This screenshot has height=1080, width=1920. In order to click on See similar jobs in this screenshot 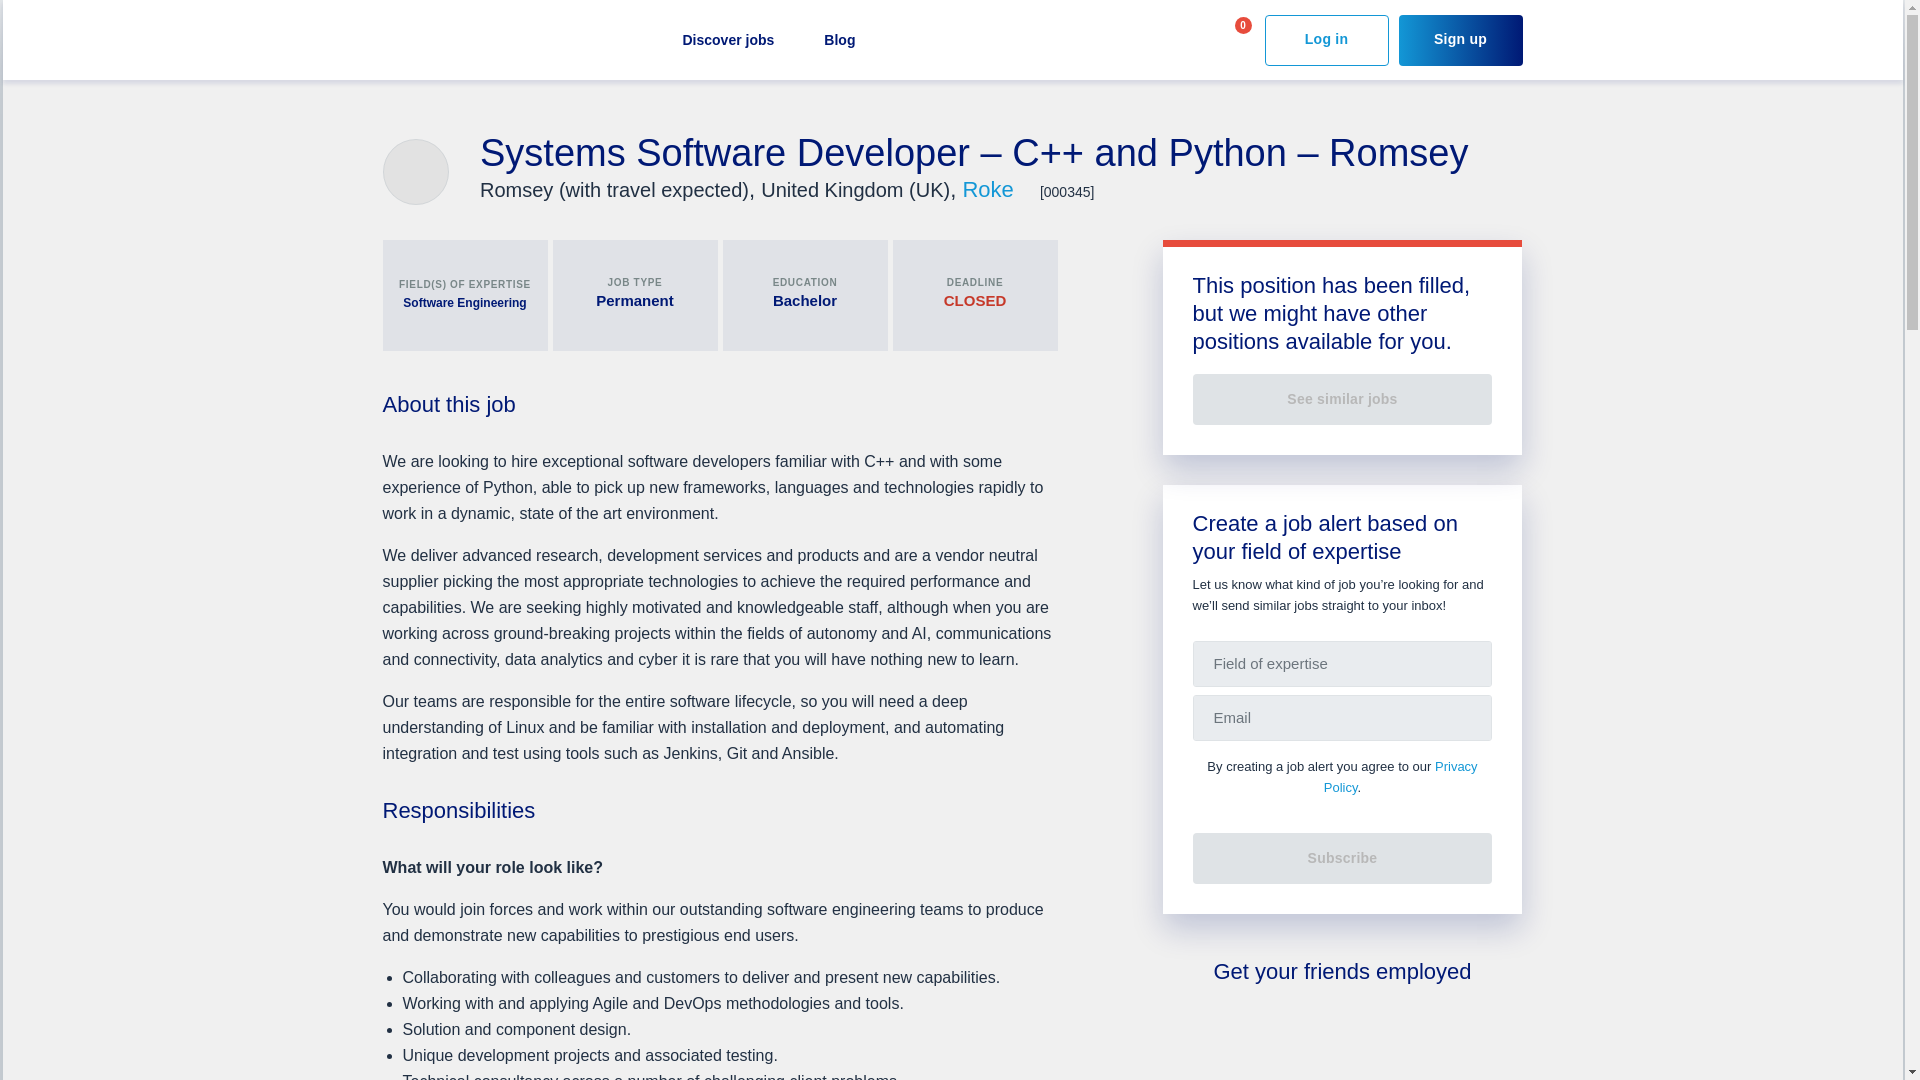, I will do `click(1342, 399)`.